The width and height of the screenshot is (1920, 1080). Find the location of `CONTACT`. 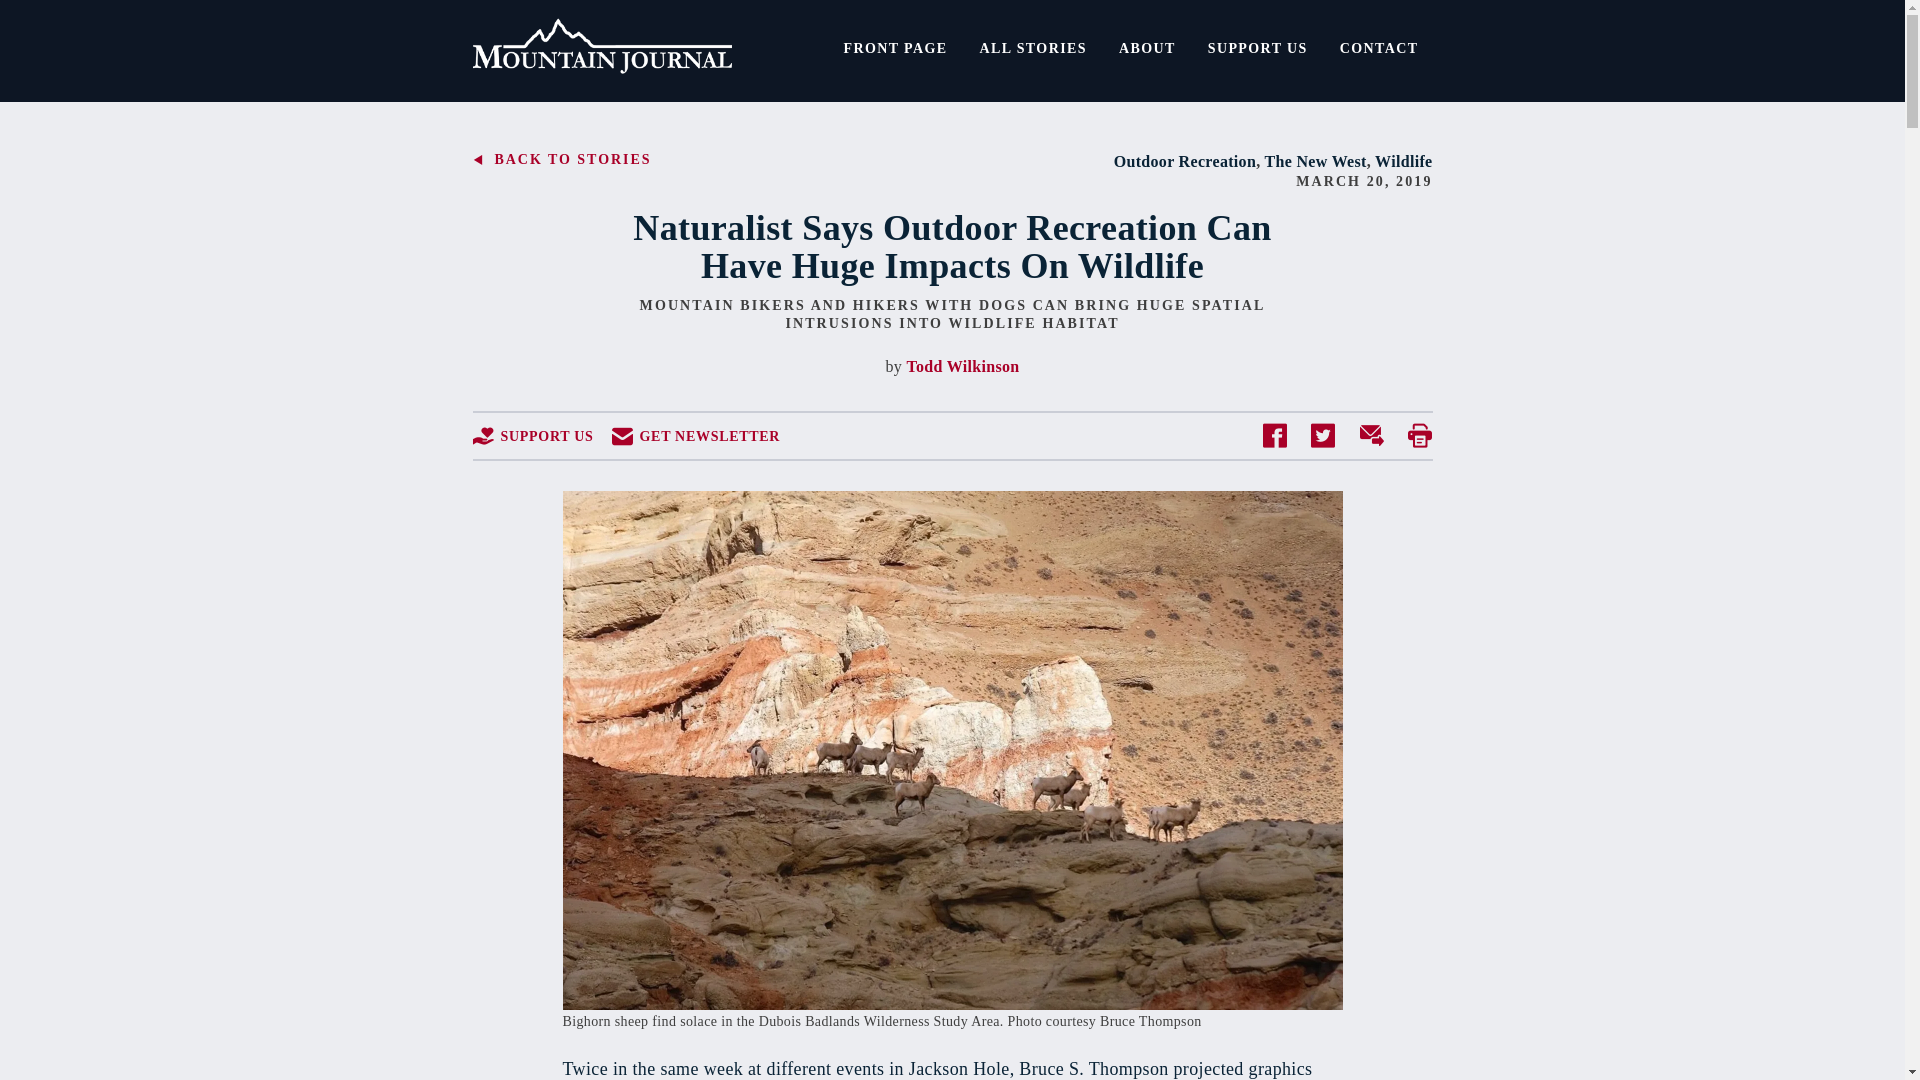

CONTACT is located at coordinates (1379, 48).